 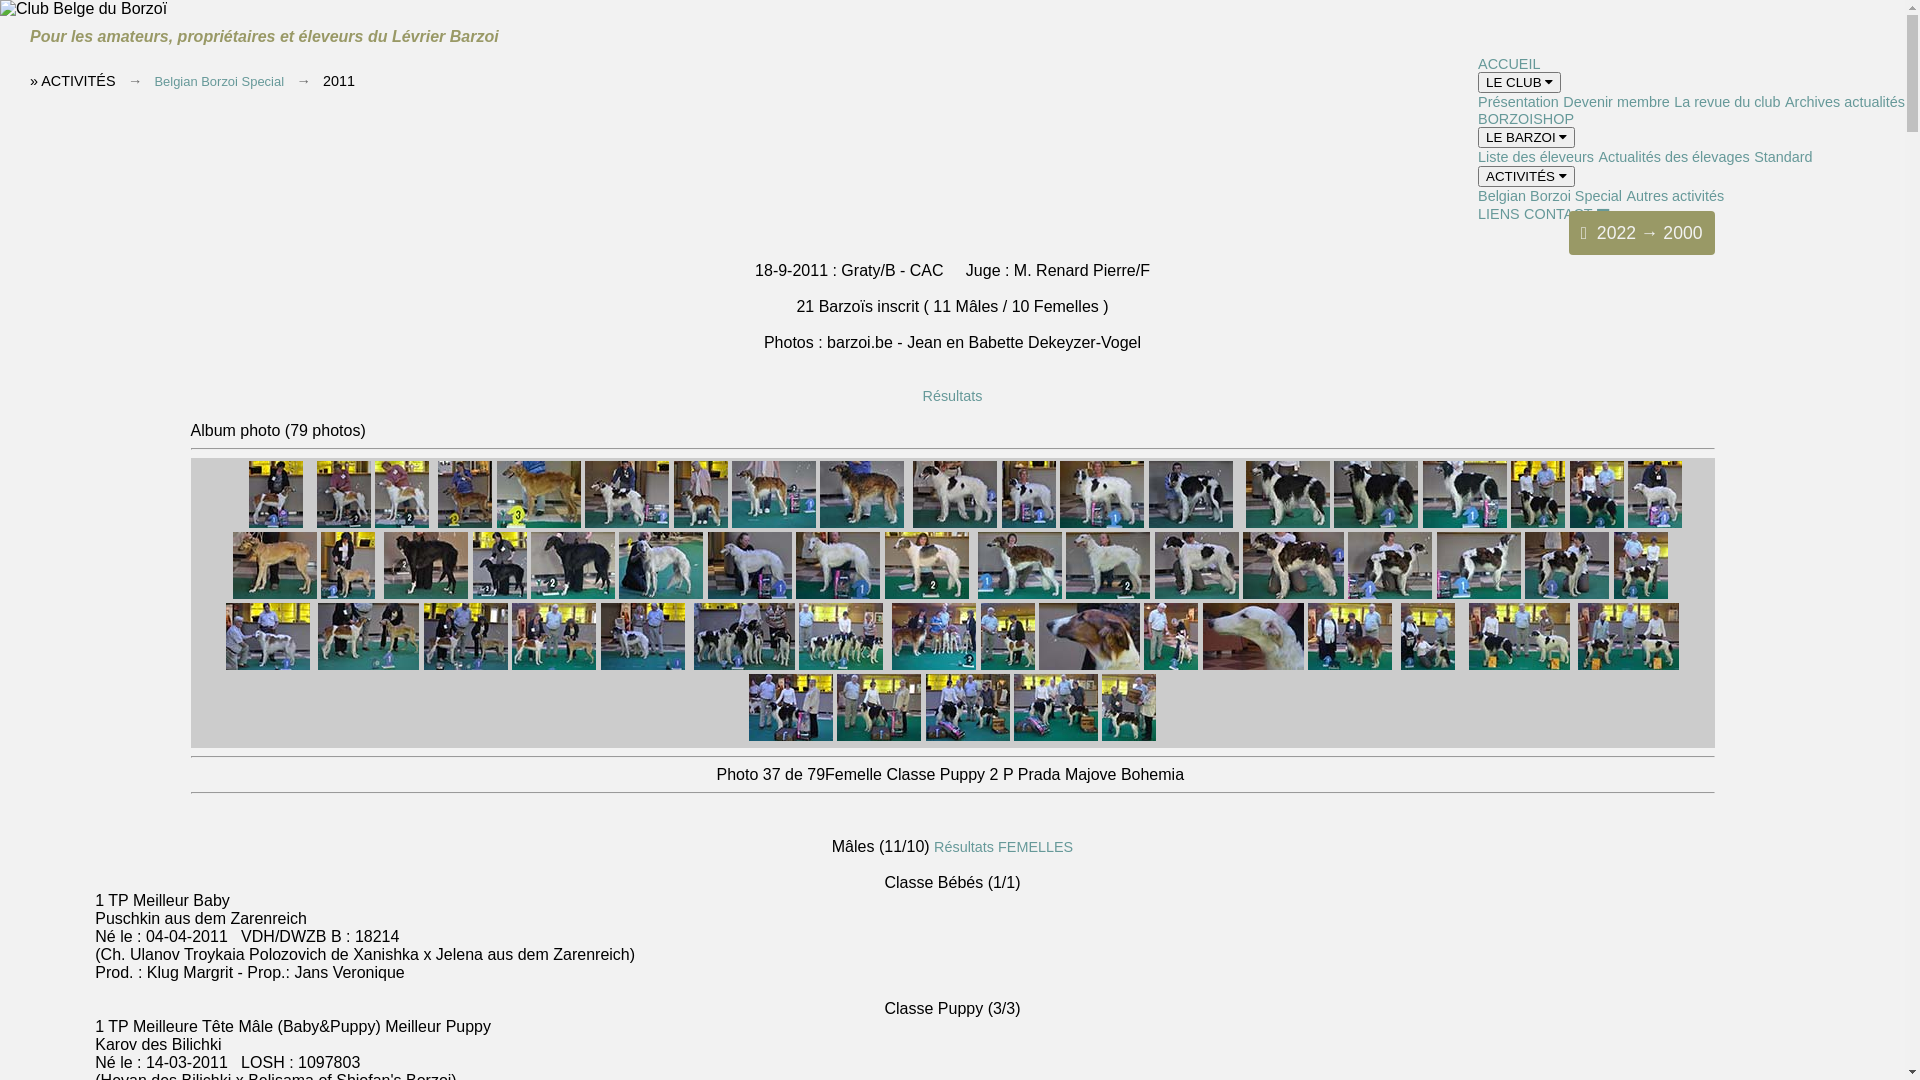 I want to click on agrandir, so click(x=968, y=736).